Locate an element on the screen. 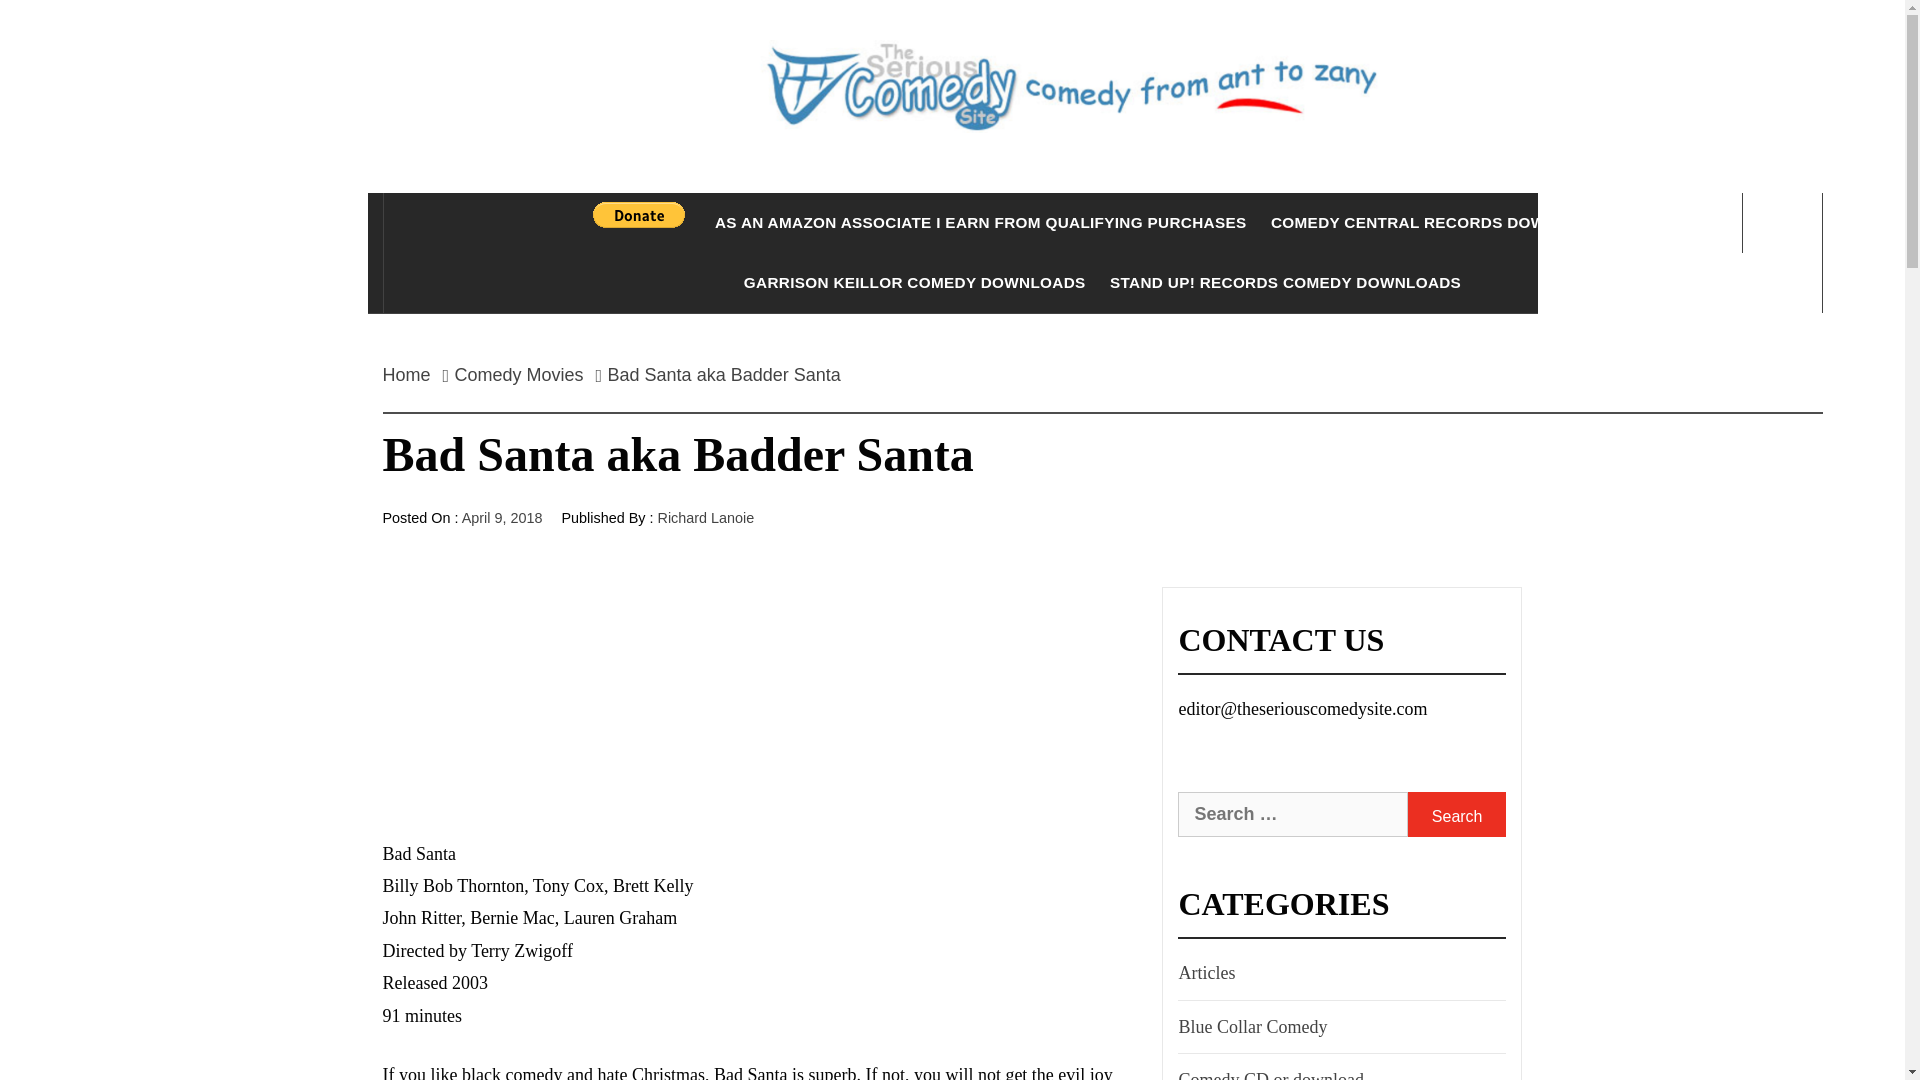 The width and height of the screenshot is (1920, 1080). Search is located at coordinates (1456, 814).